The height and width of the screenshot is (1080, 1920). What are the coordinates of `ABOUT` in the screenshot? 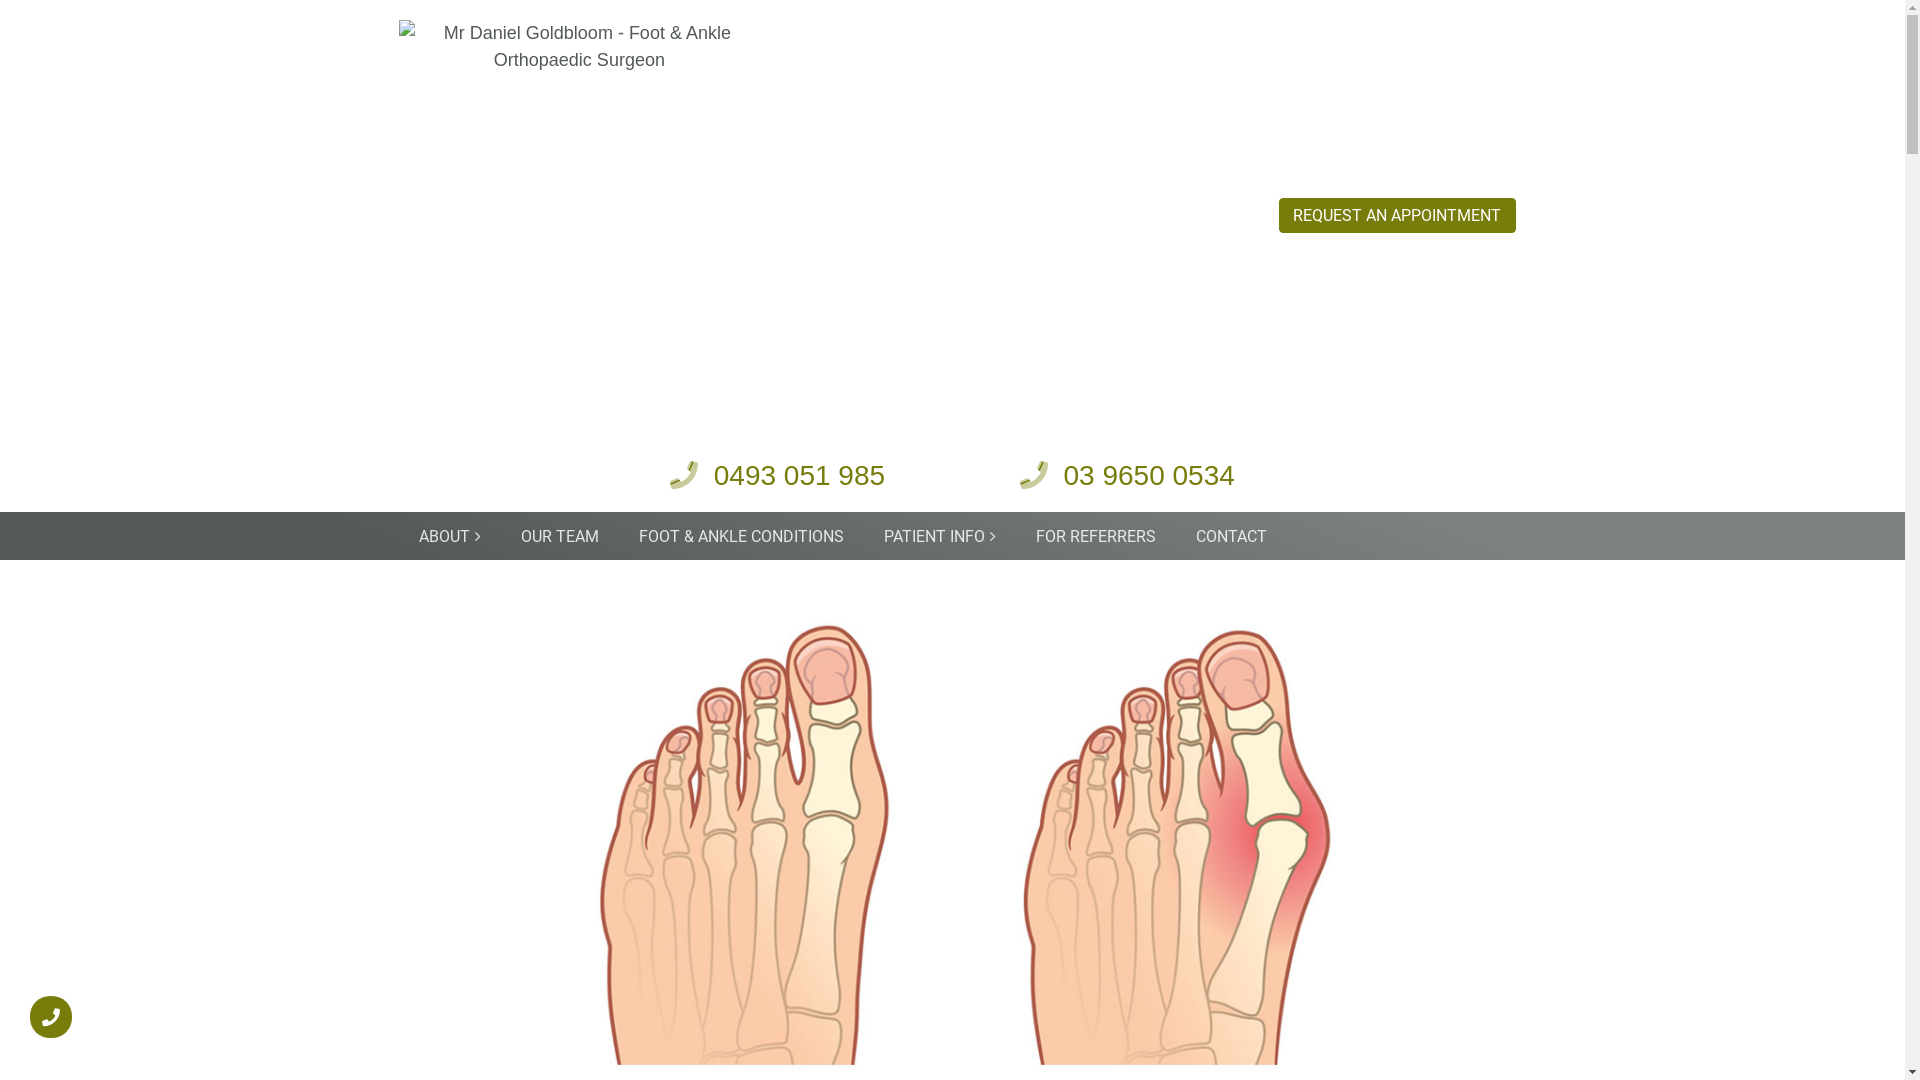 It's located at (450, 536).